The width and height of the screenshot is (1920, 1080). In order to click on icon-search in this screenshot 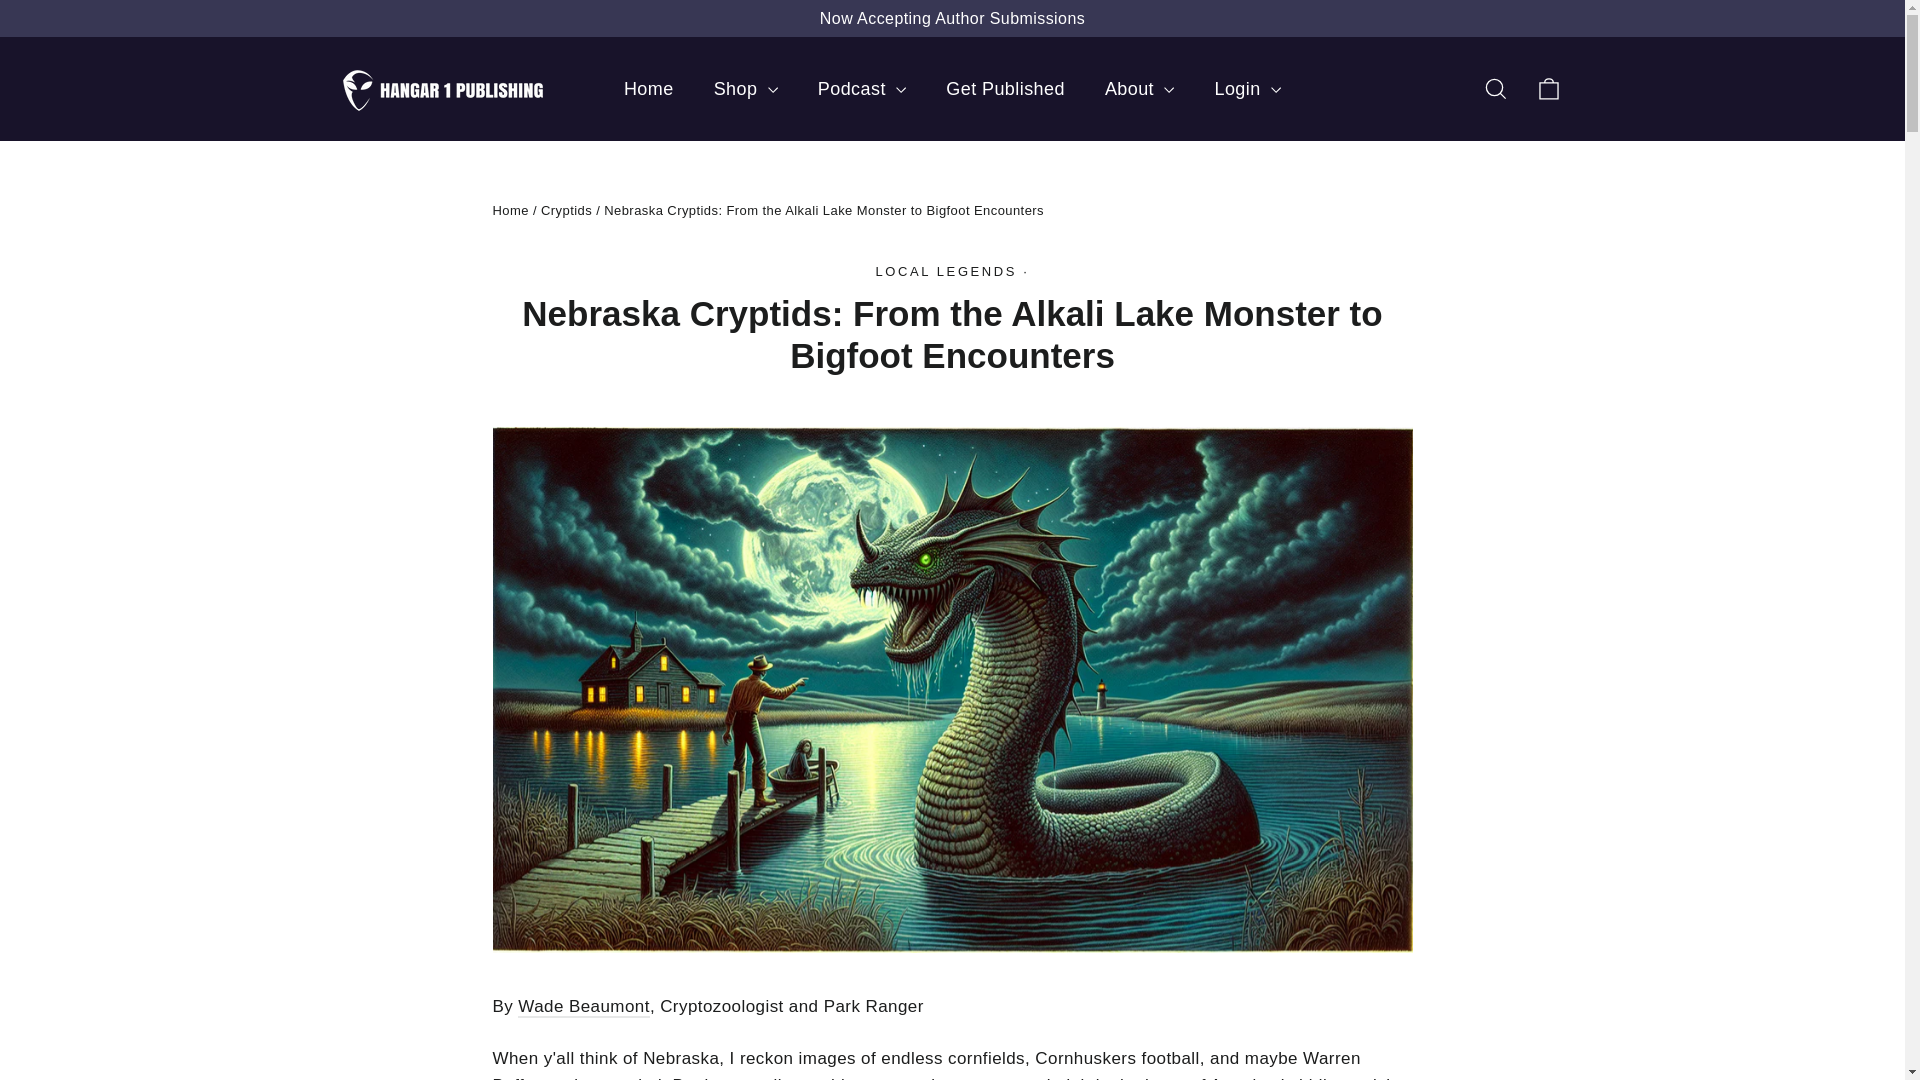, I will do `click(1496, 88)`.